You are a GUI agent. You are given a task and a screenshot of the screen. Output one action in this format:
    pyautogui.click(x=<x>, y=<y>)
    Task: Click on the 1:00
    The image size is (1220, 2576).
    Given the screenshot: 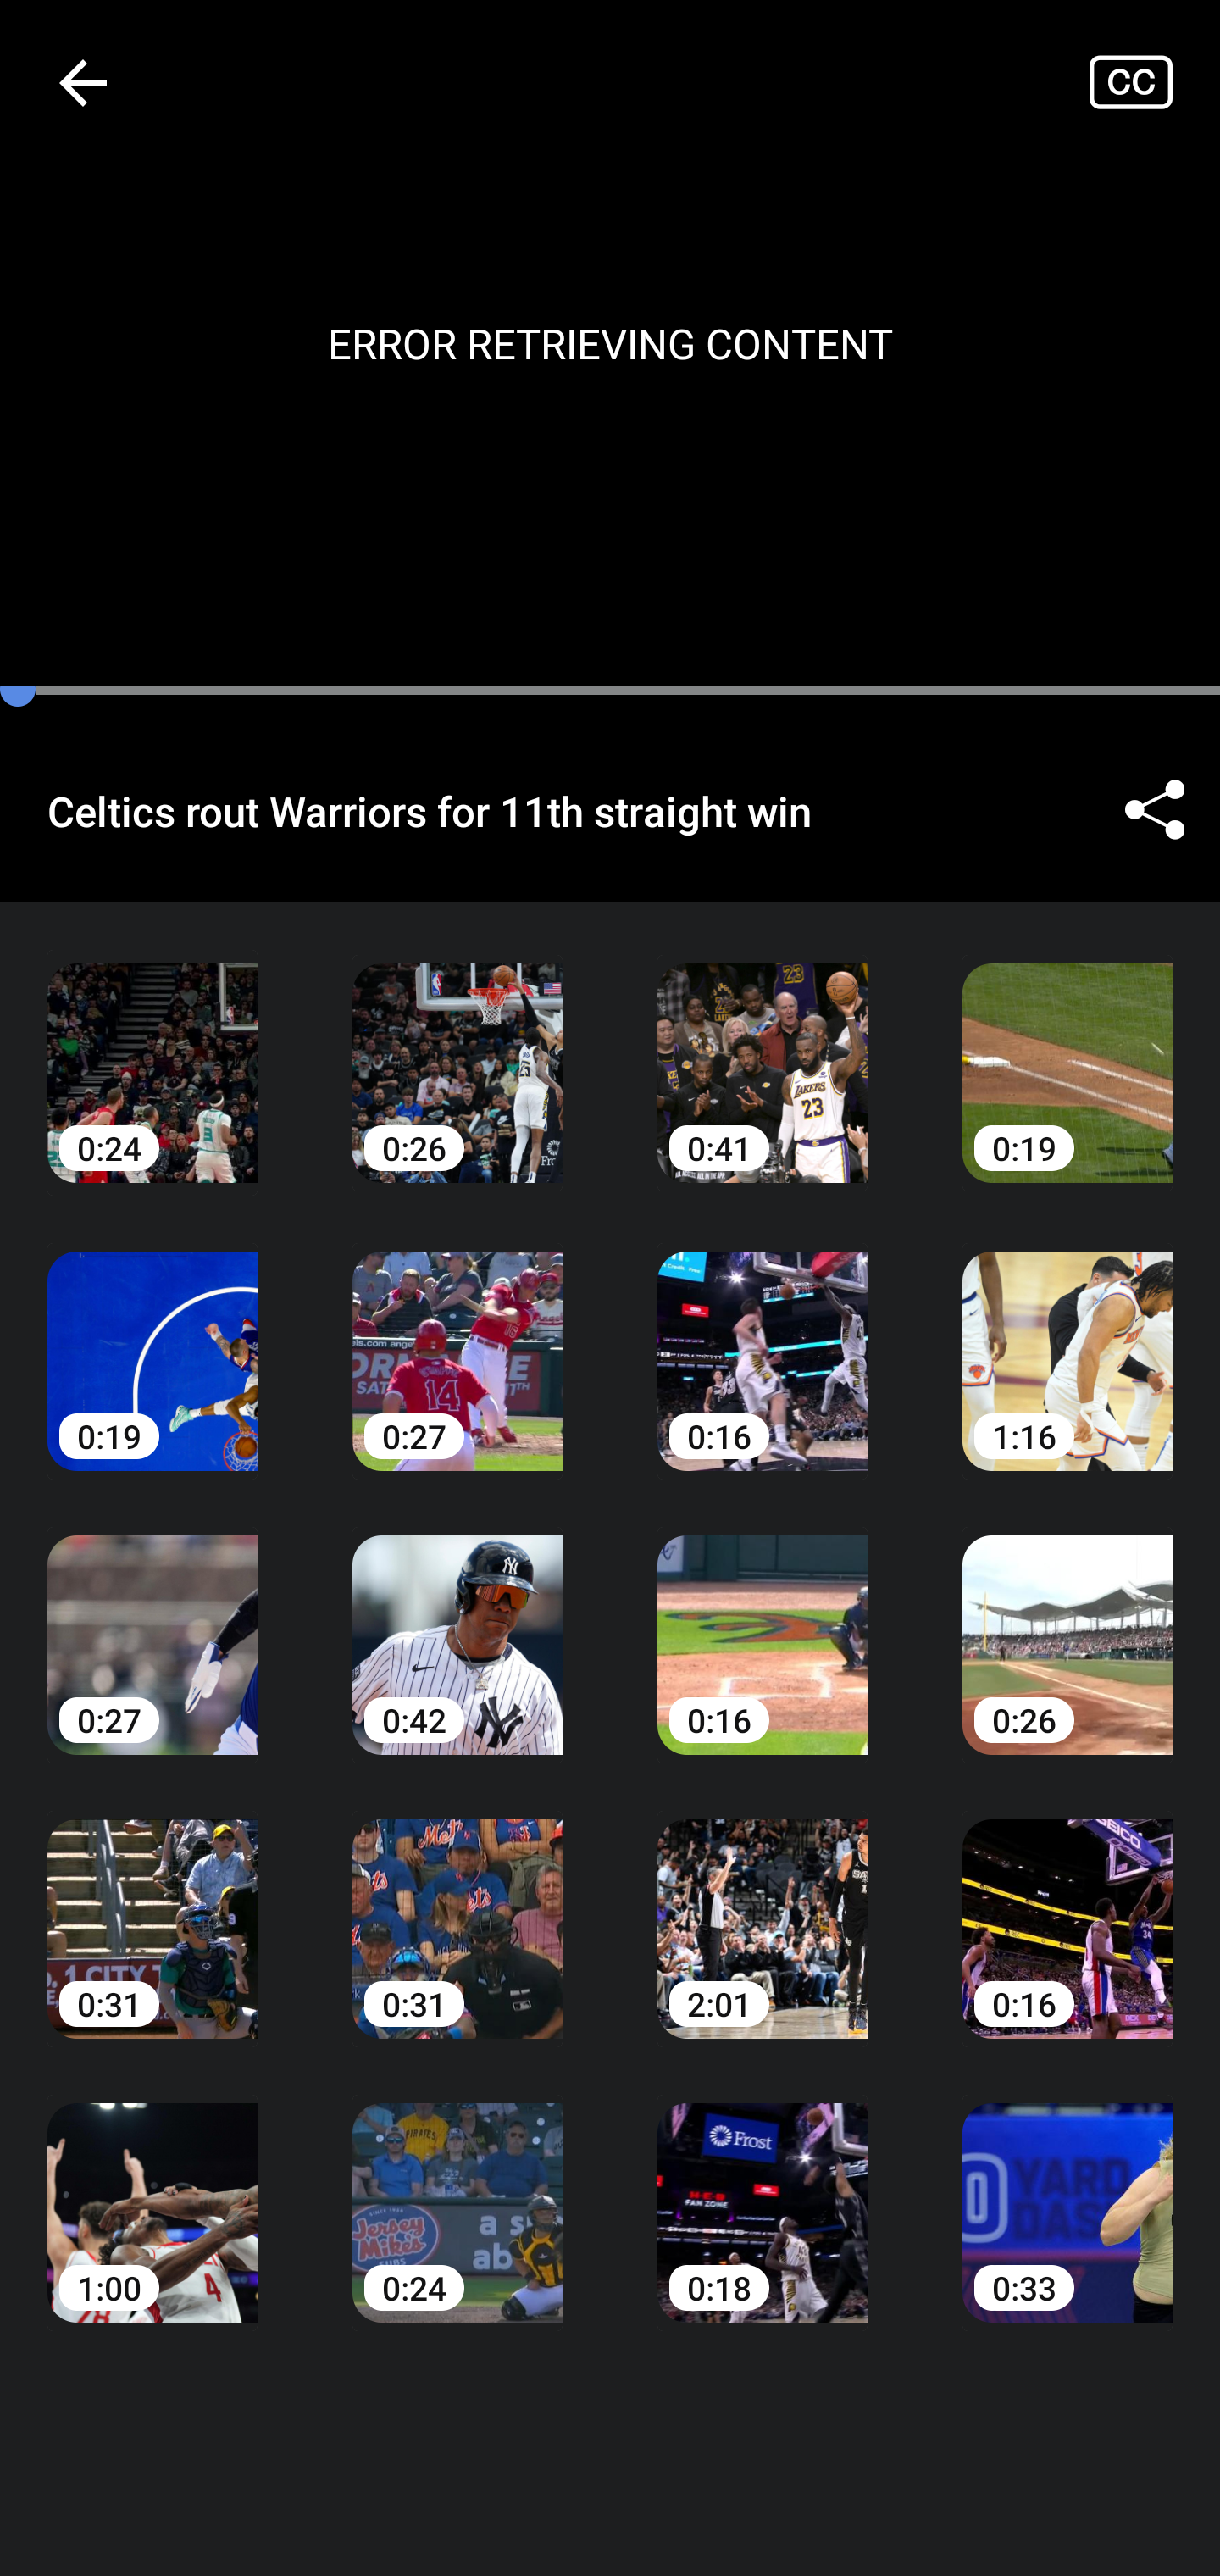 What is the action you would take?
    pyautogui.click(x=152, y=2190)
    